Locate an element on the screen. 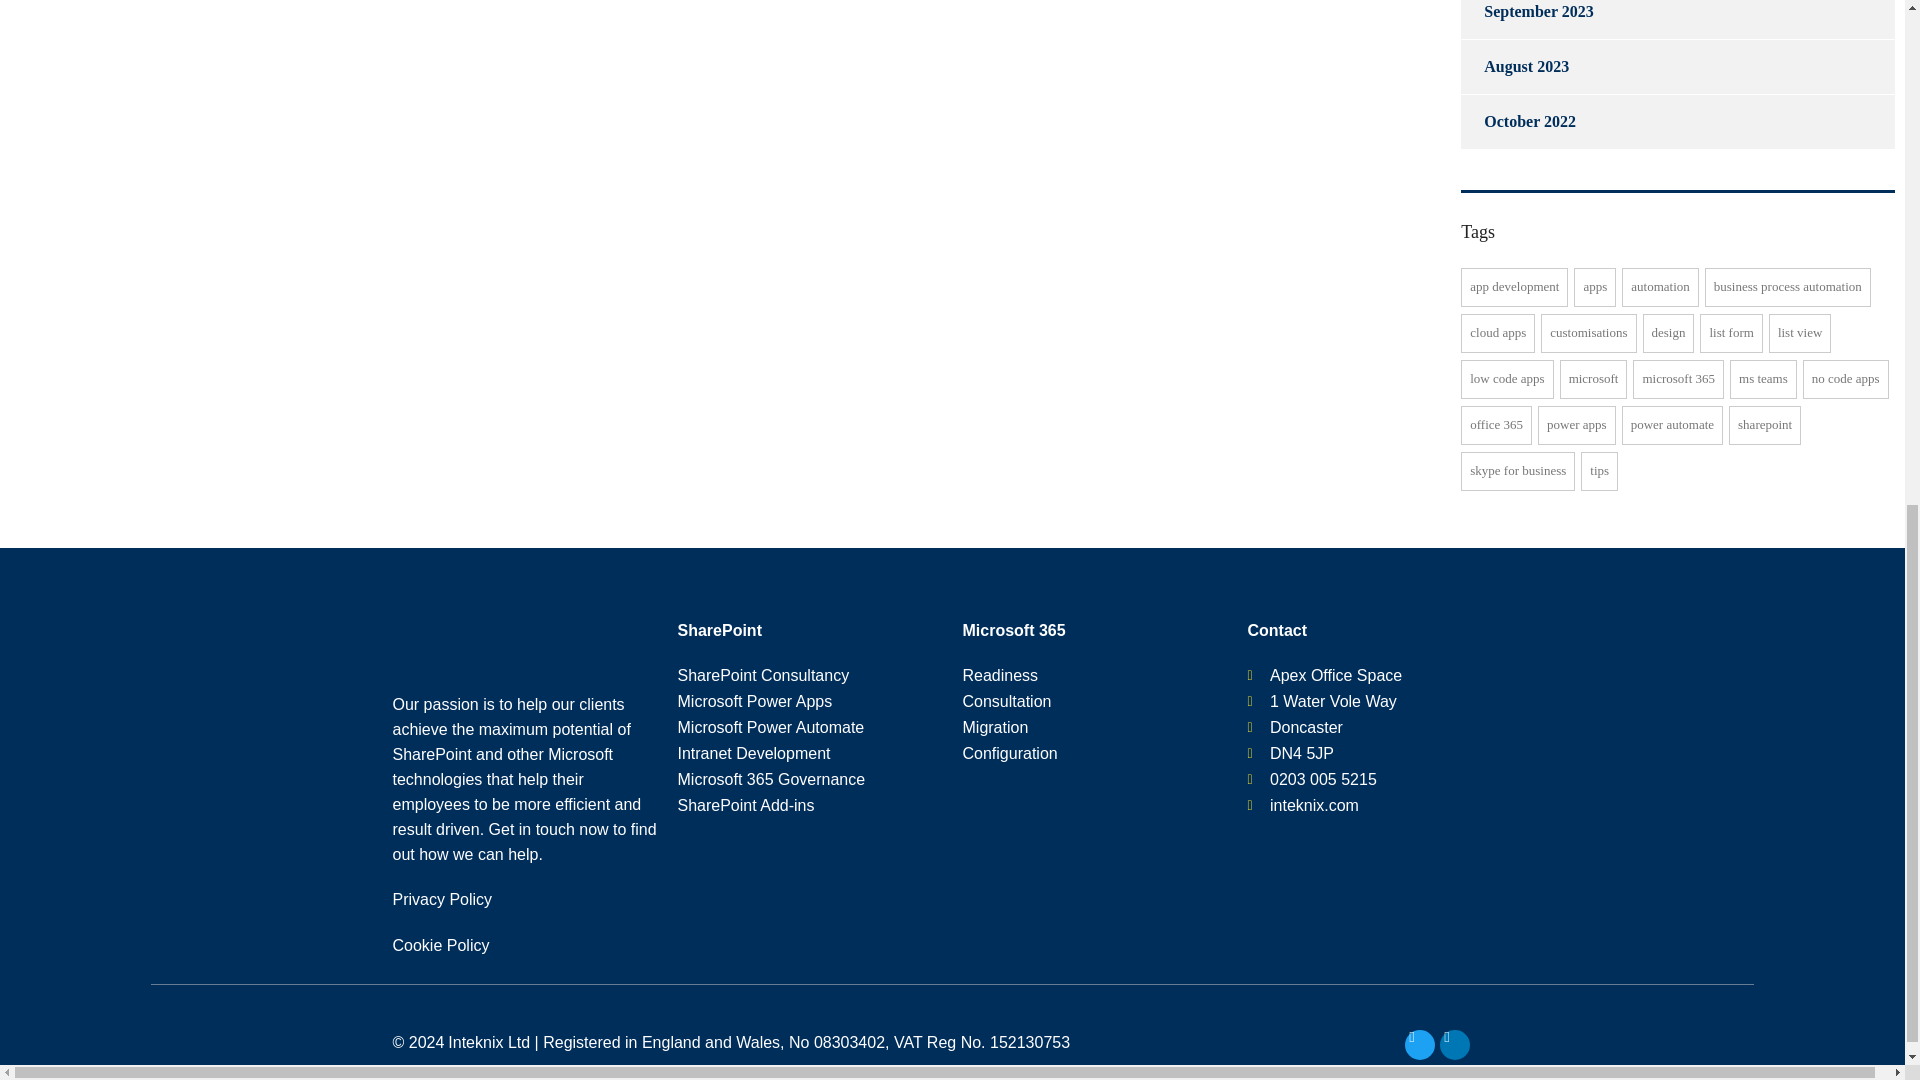 Image resolution: width=1920 pixels, height=1080 pixels. microsoft 365 is located at coordinates (1678, 378).